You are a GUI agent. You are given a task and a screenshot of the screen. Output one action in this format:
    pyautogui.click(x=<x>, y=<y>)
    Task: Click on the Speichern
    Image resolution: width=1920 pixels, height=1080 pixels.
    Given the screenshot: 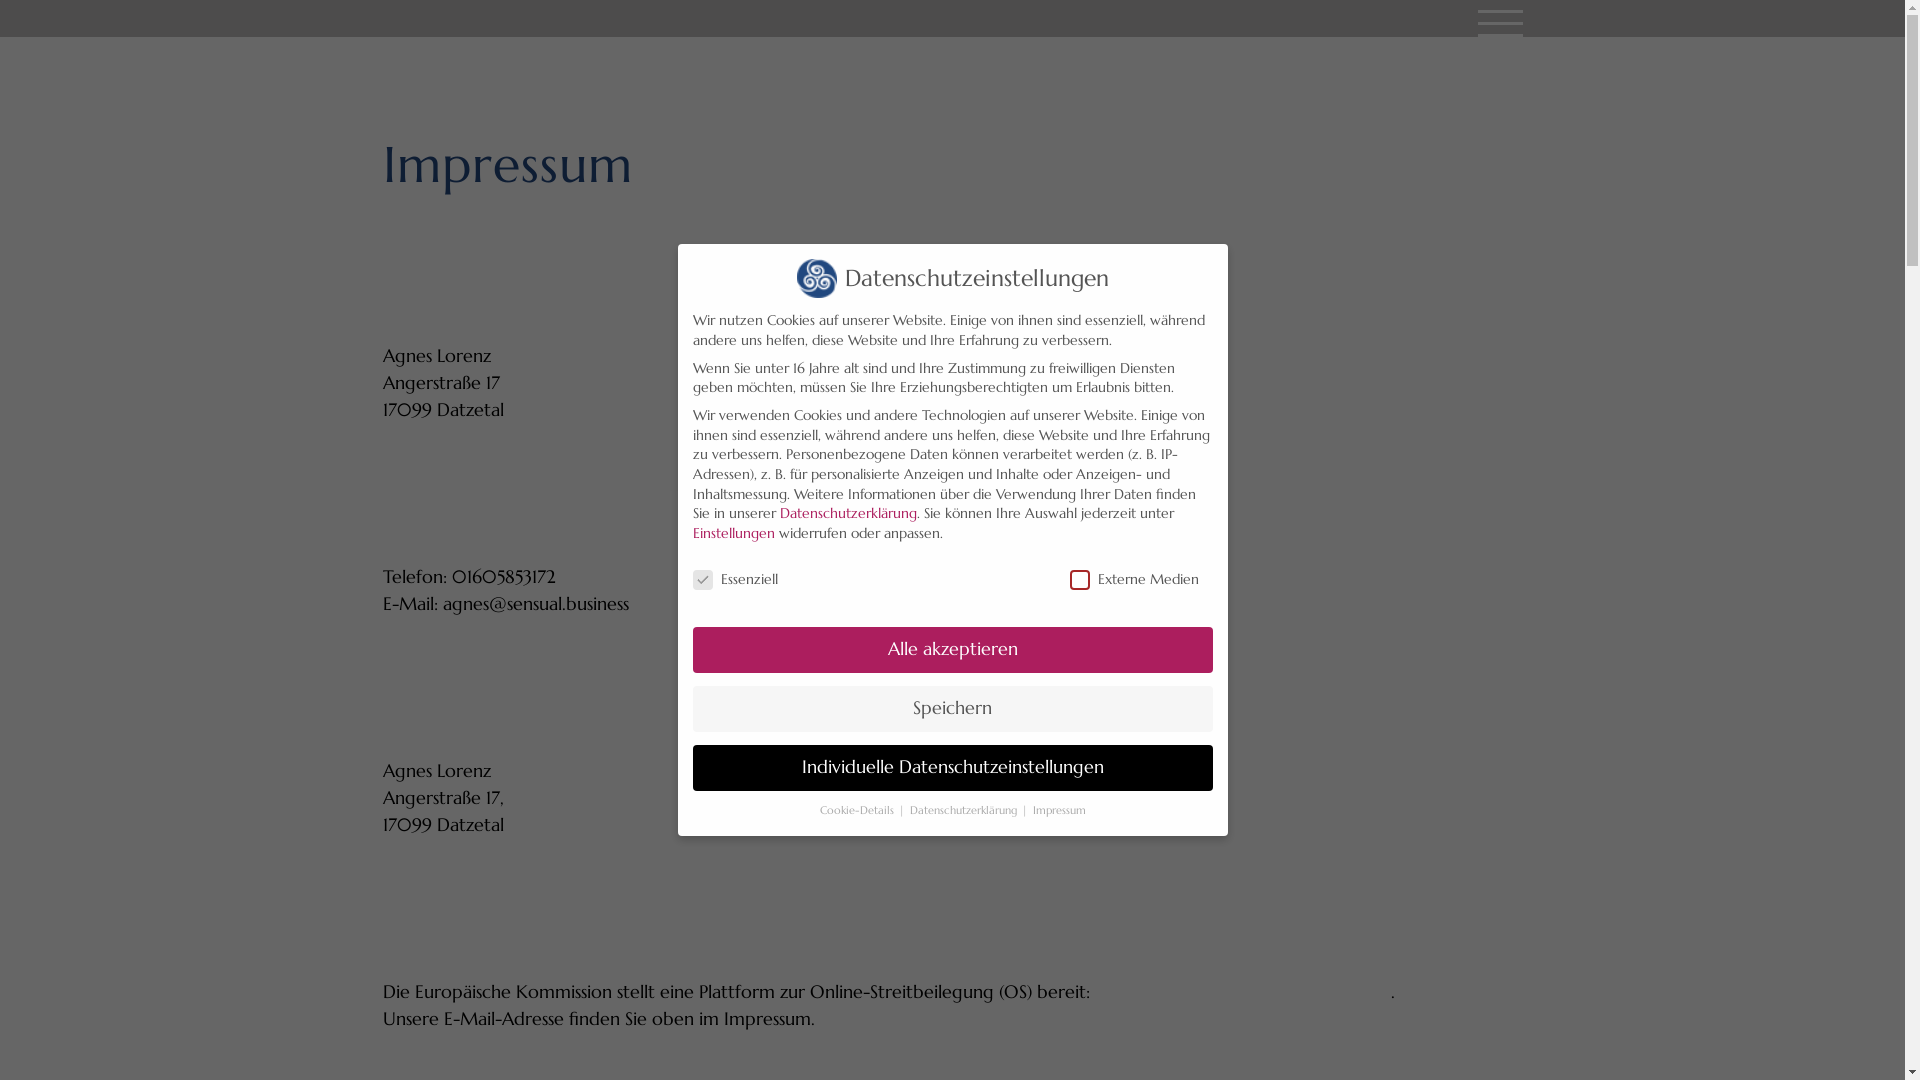 What is the action you would take?
    pyautogui.click(x=952, y=709)
    